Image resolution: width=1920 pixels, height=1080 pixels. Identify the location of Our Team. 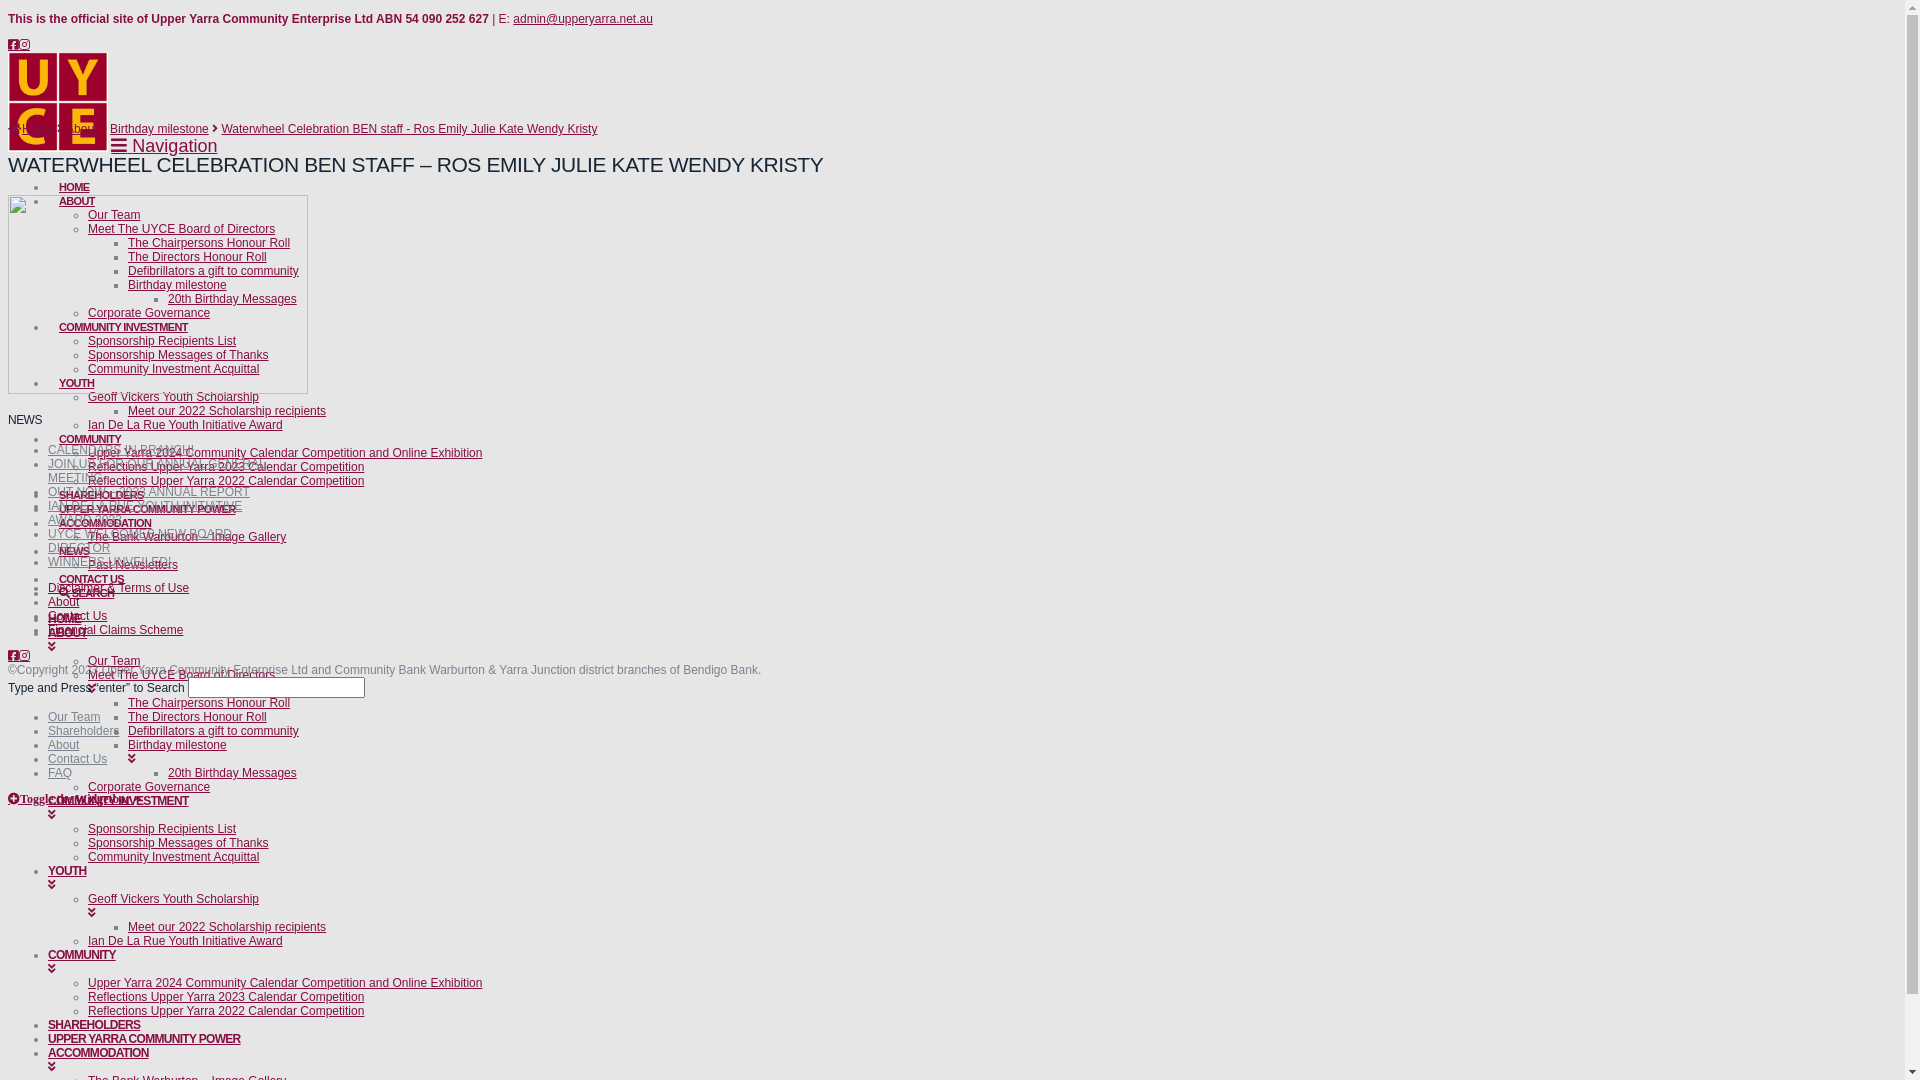
(114, 215).